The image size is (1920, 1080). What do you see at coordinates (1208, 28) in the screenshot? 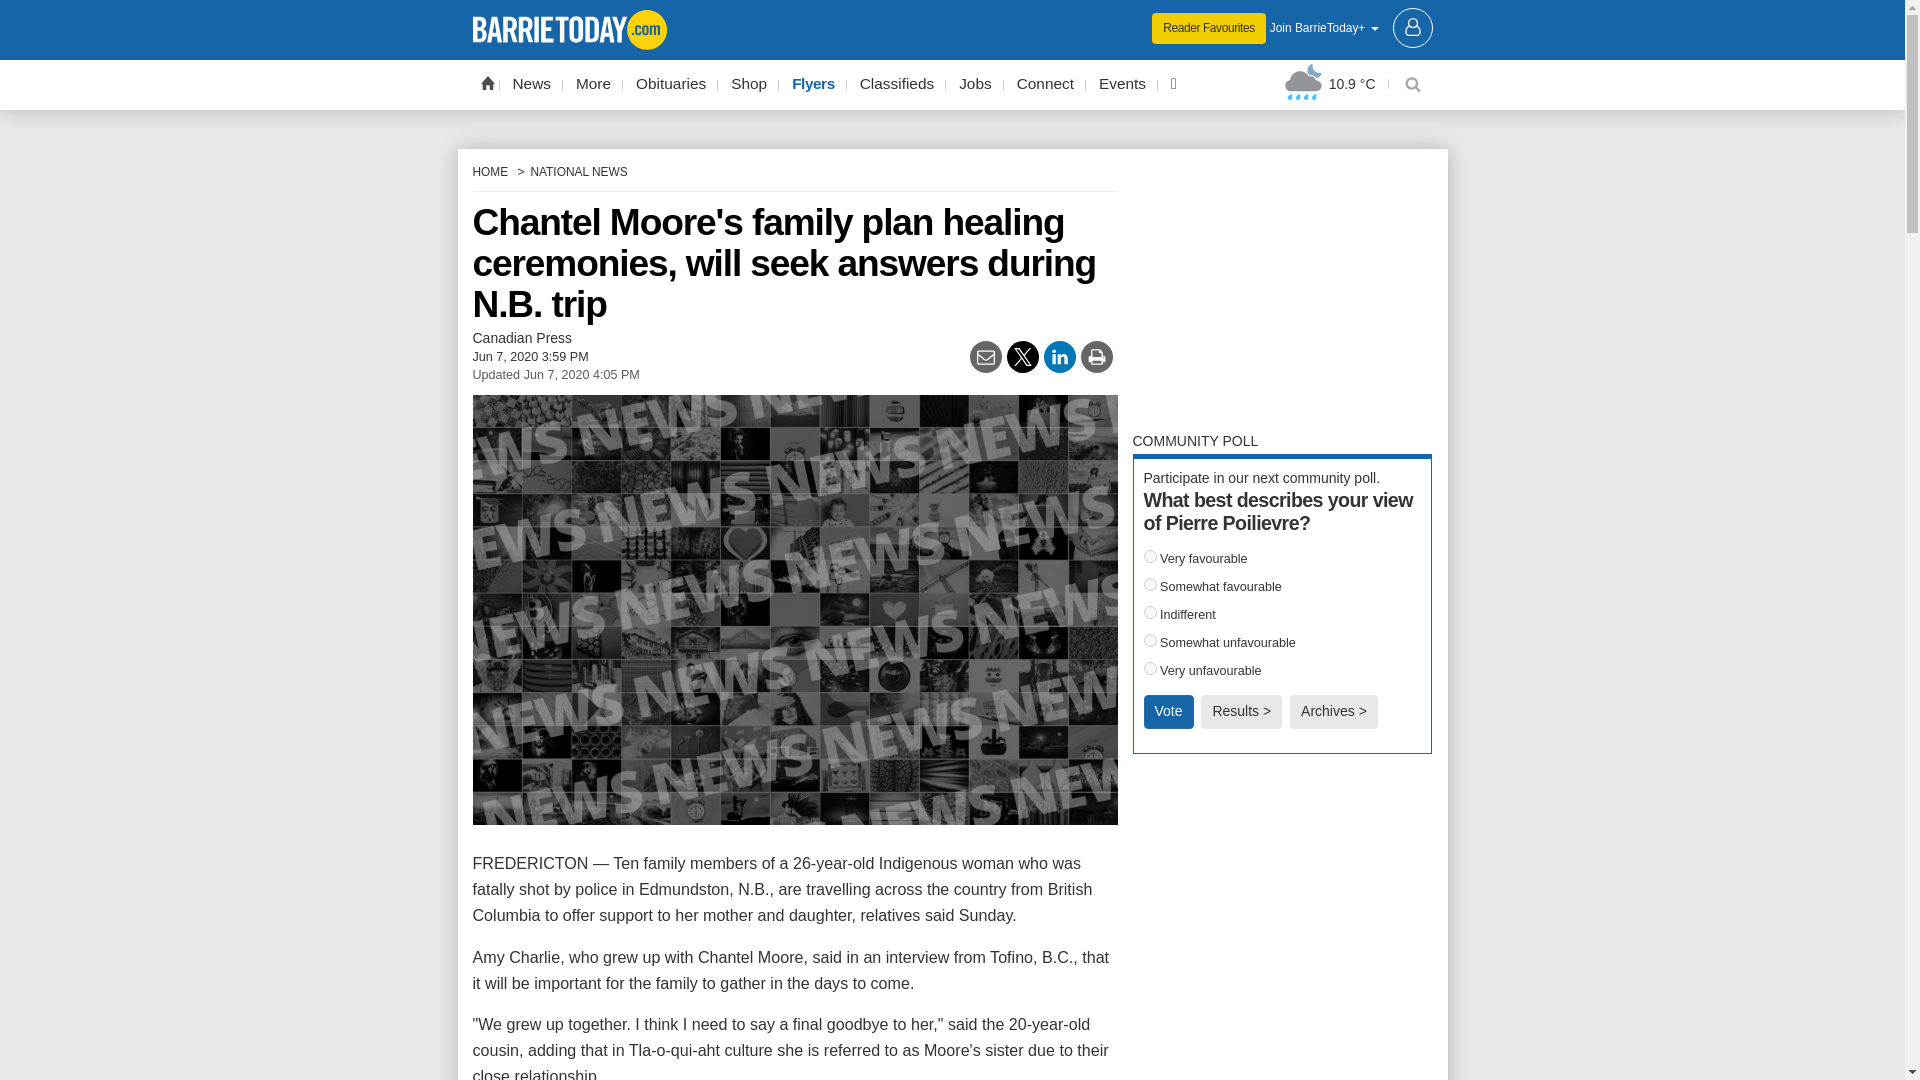
I see `Reader Favourites` at bounding box center [1208, 28].